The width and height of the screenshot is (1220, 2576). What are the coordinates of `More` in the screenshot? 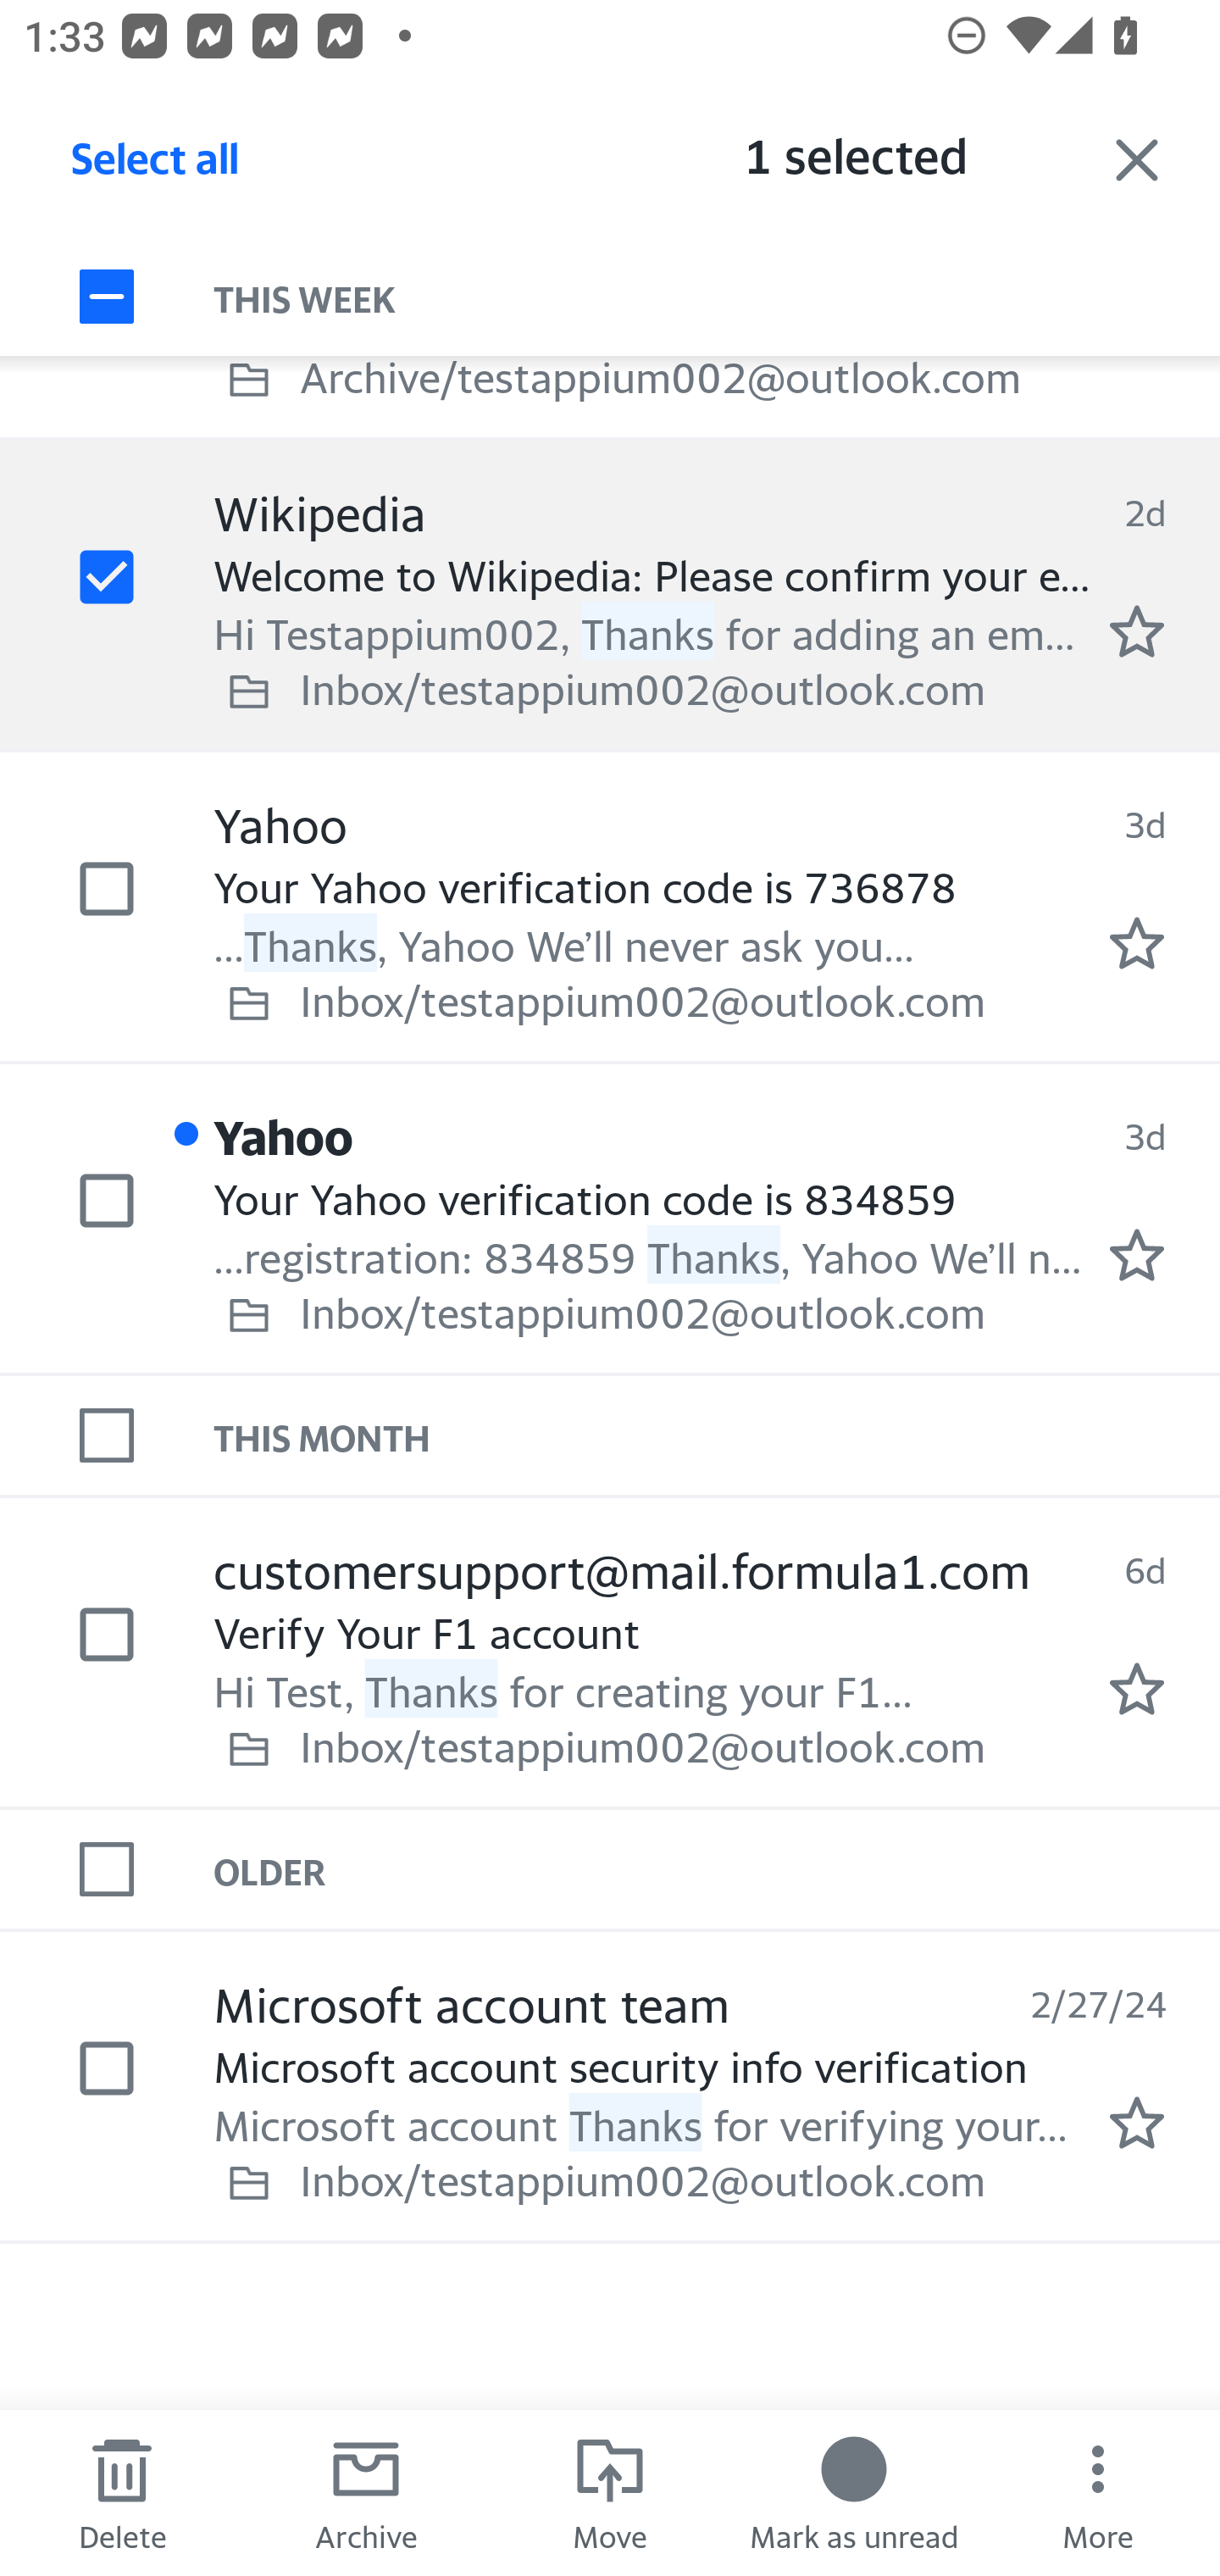 It's located at (1098, 2493).